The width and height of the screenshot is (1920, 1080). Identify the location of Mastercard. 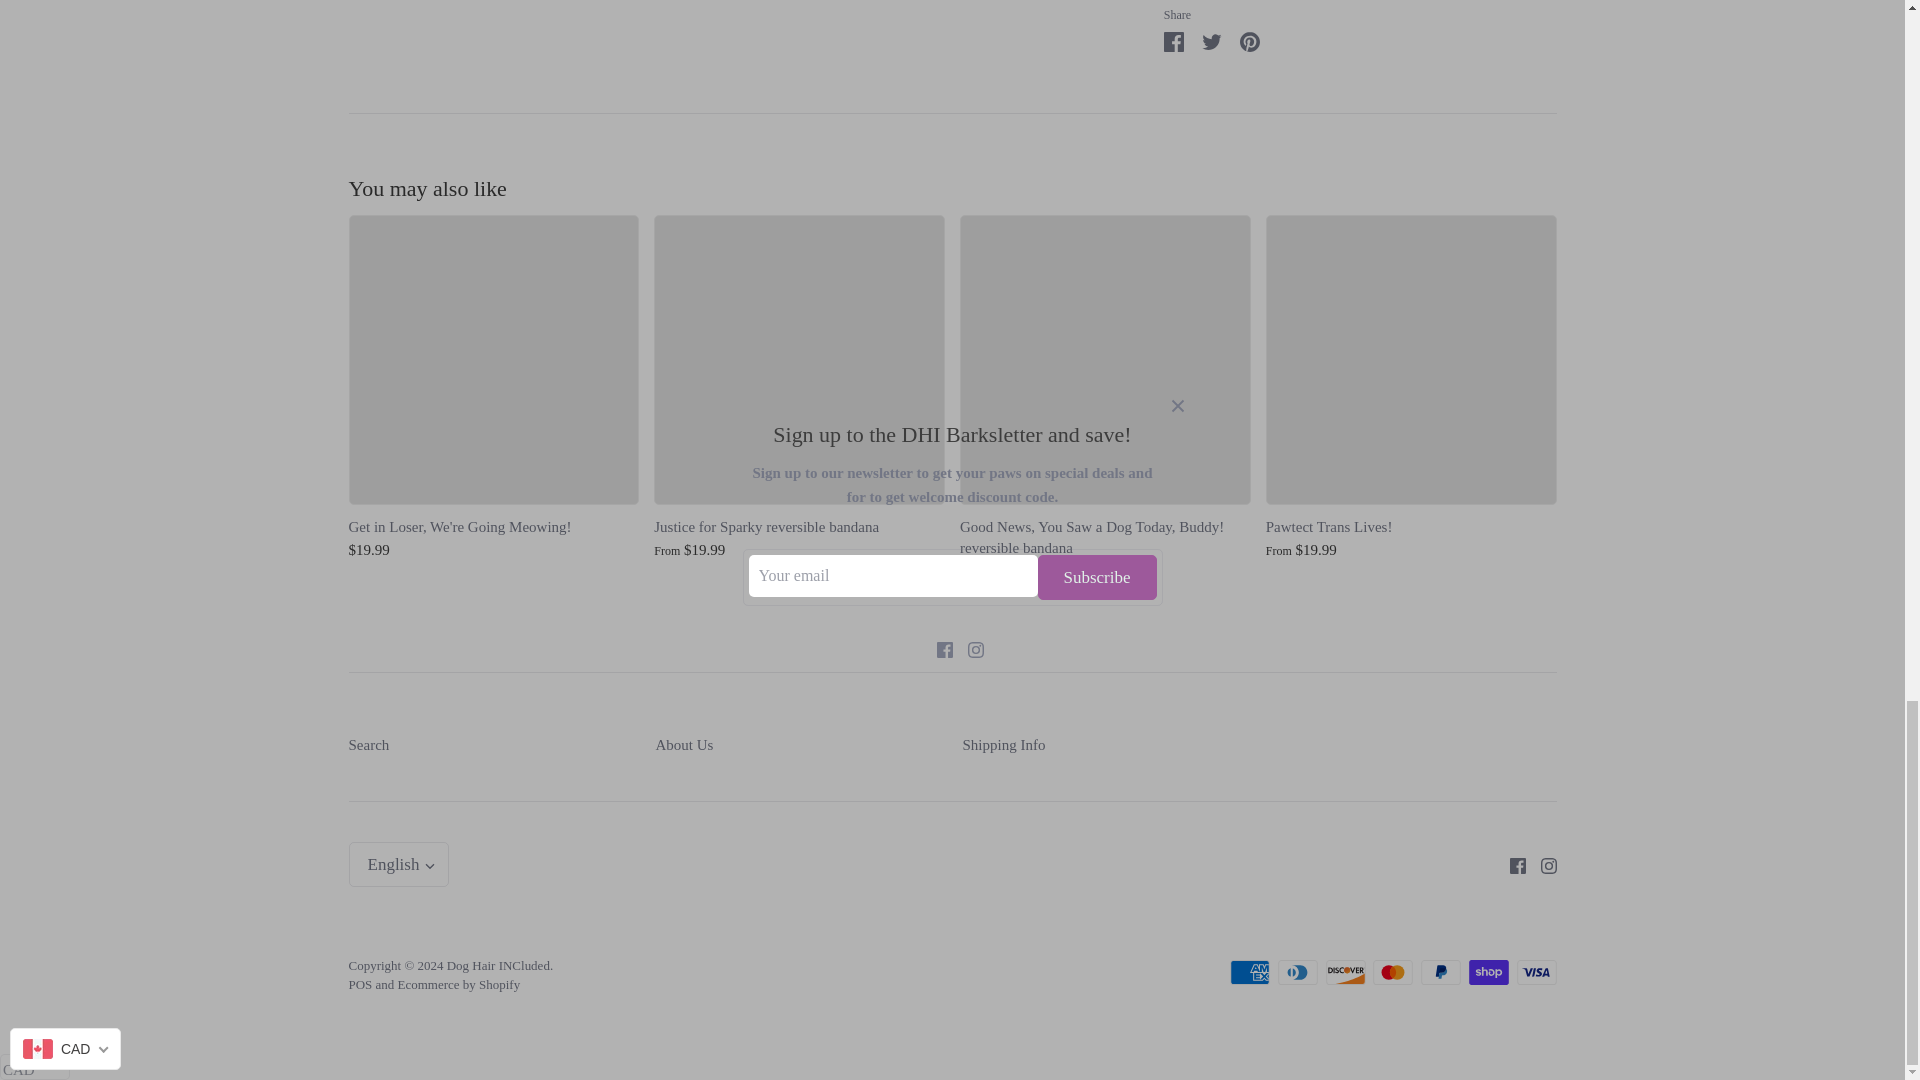
(1392, 972).